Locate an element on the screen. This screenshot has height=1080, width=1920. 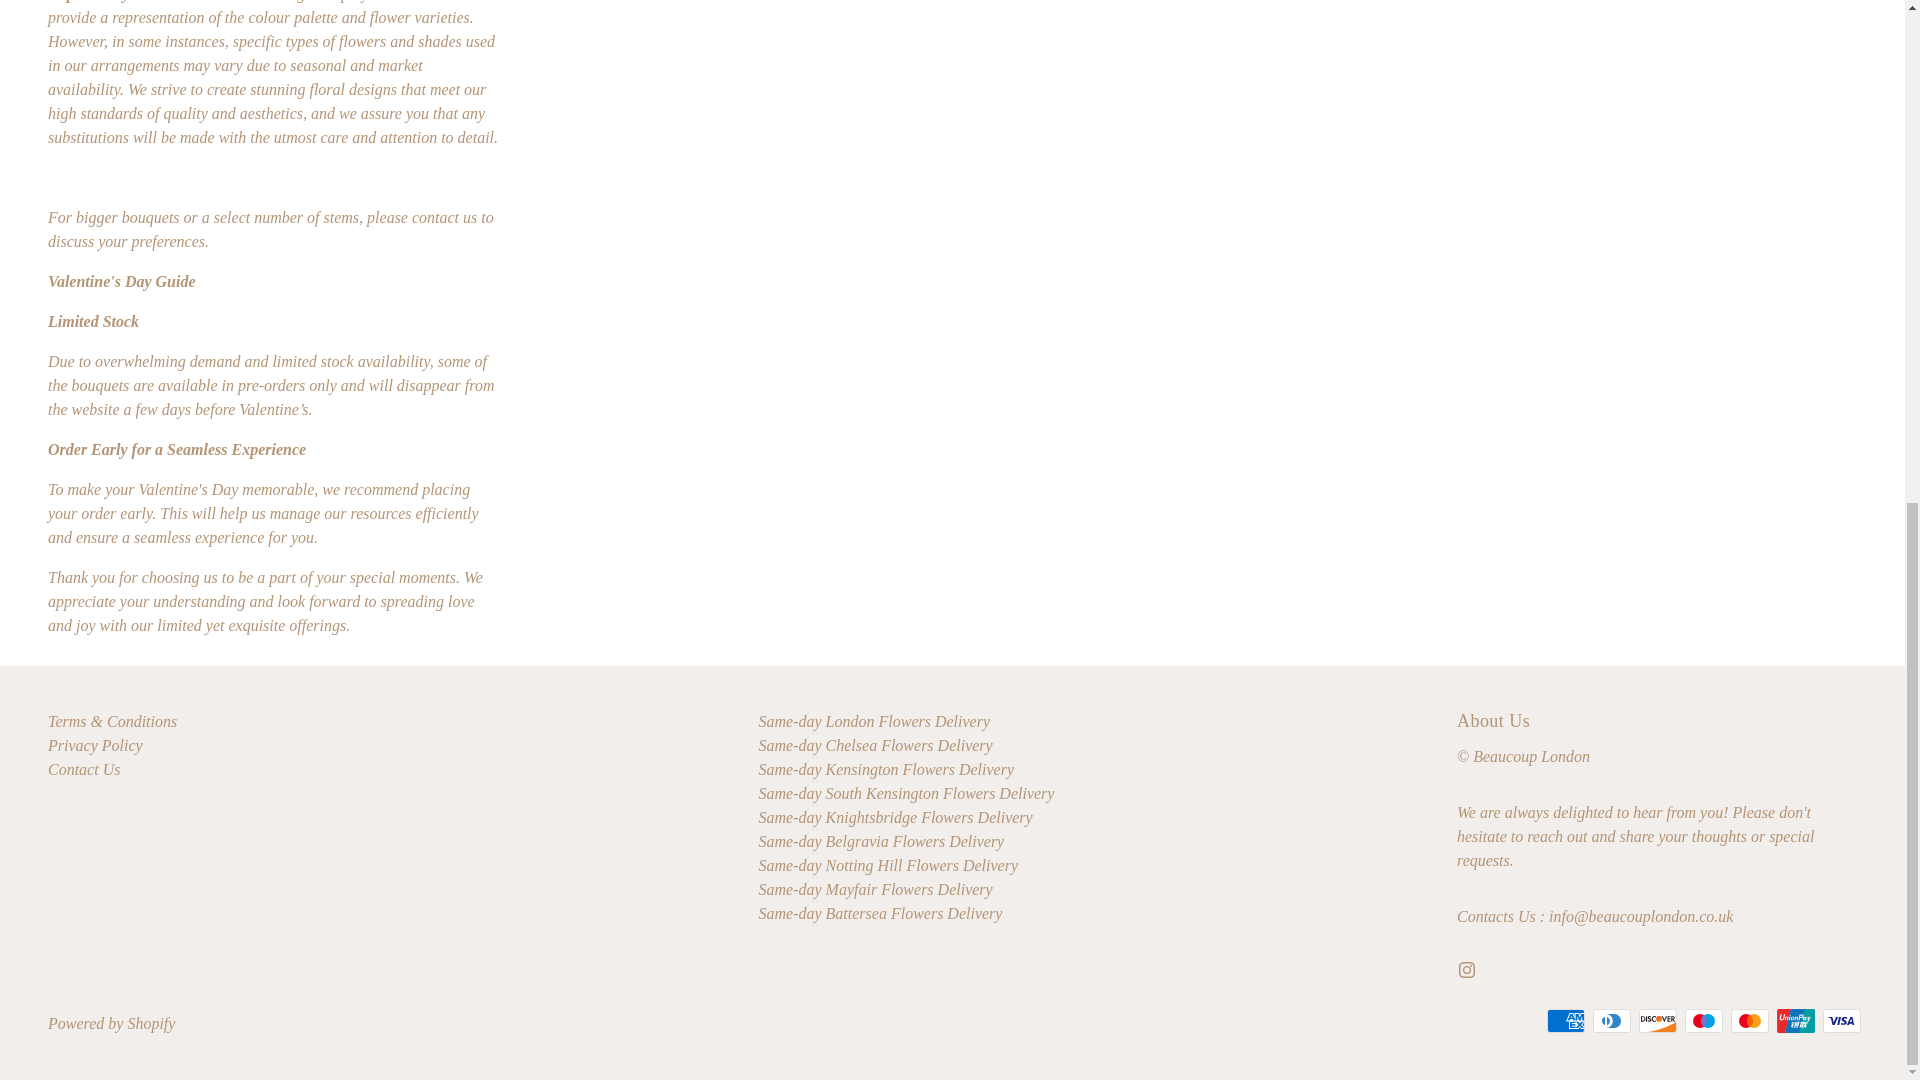
Same-day Notting Hill Flowers Delivery is located at coordinates (888, 865).